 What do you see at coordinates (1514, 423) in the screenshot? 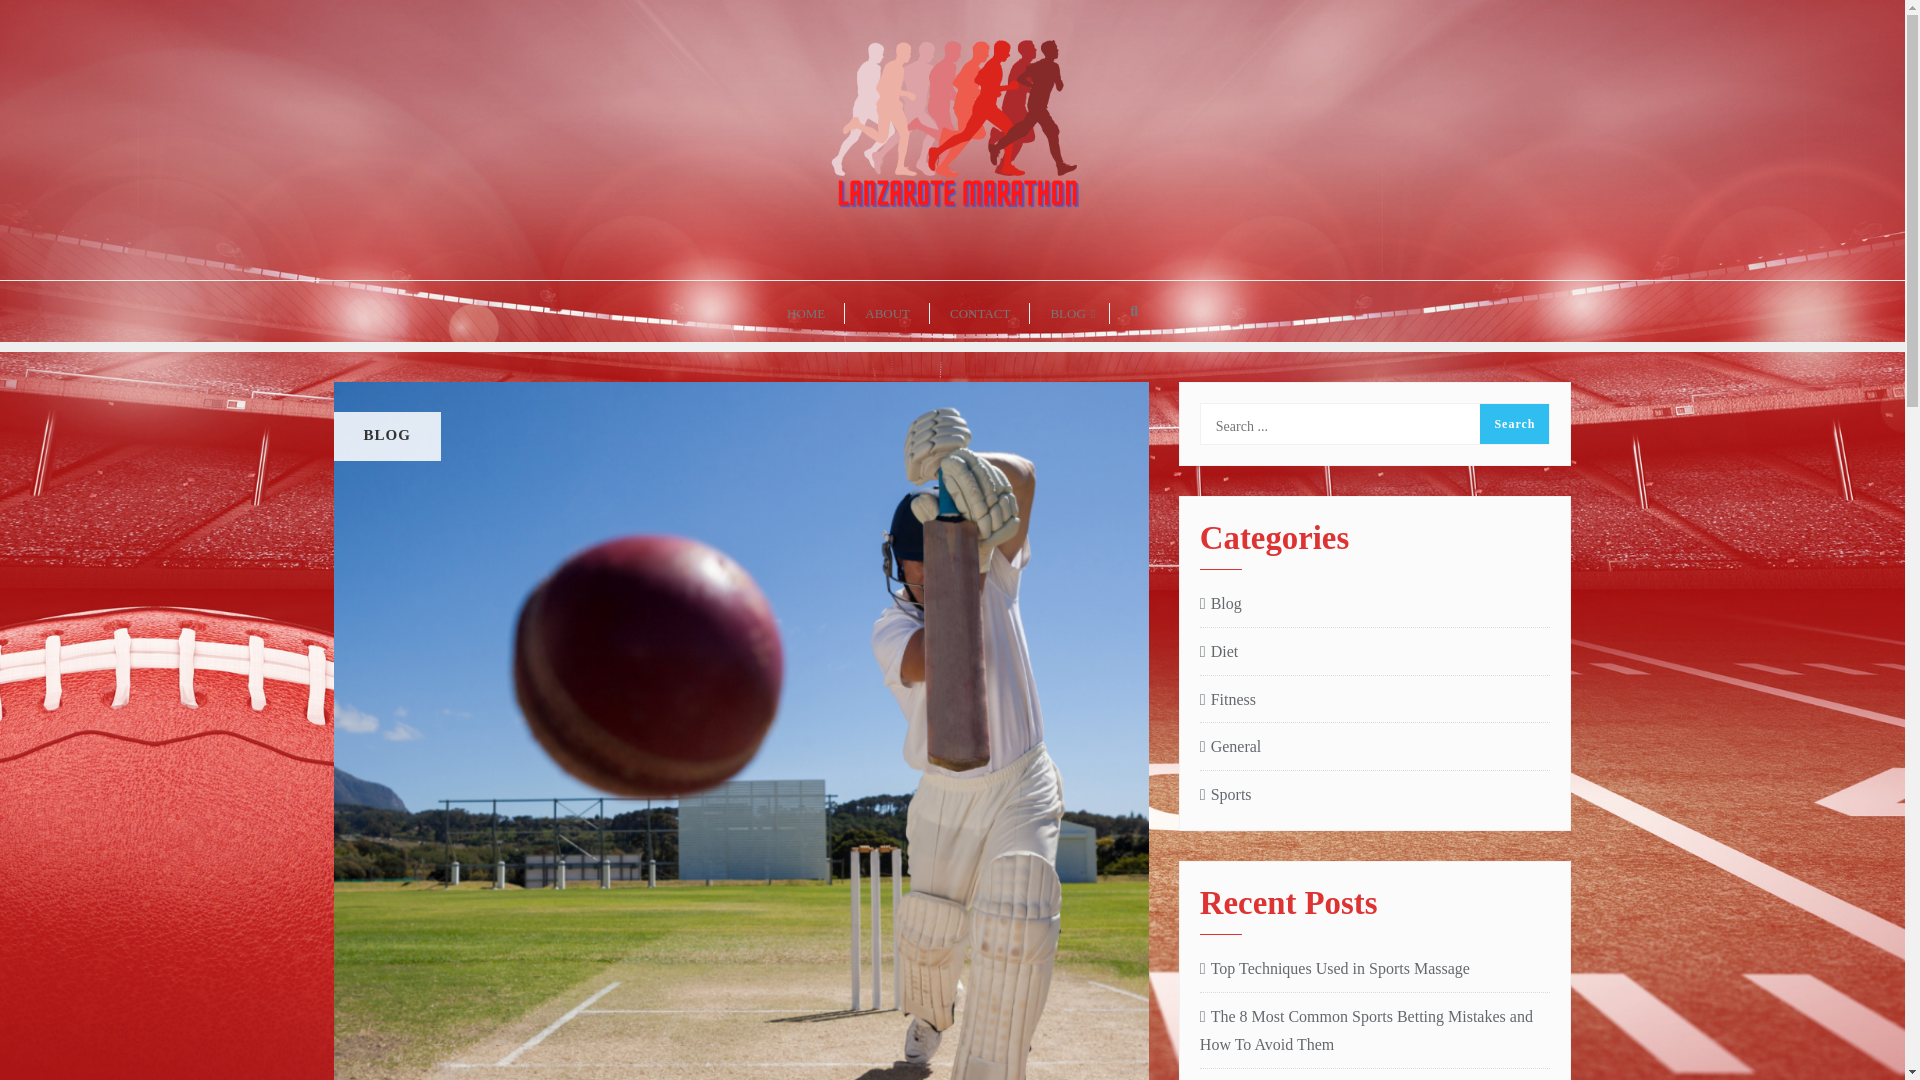
I see `Search` at bounding box center [1514, 423].